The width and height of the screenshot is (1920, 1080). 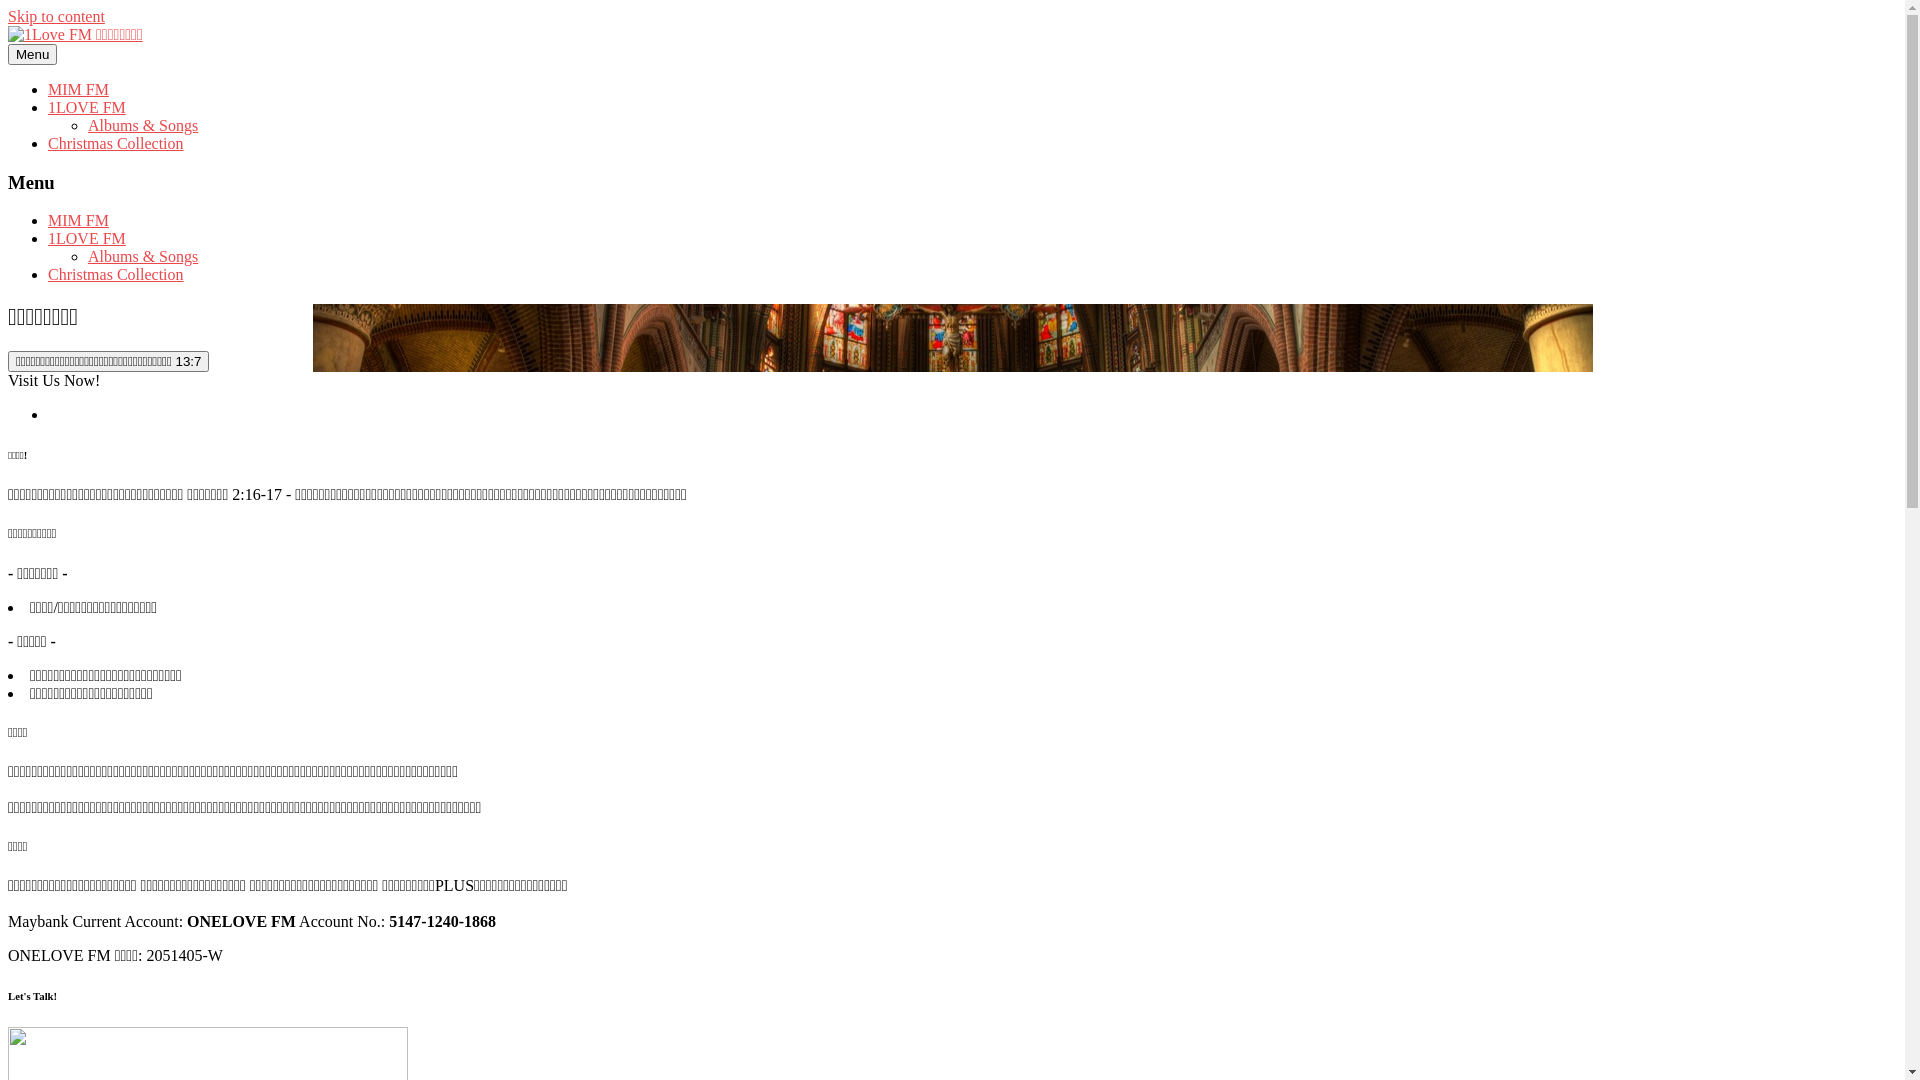 I want to click on Christmas Collection, so click(x=116, y=274).